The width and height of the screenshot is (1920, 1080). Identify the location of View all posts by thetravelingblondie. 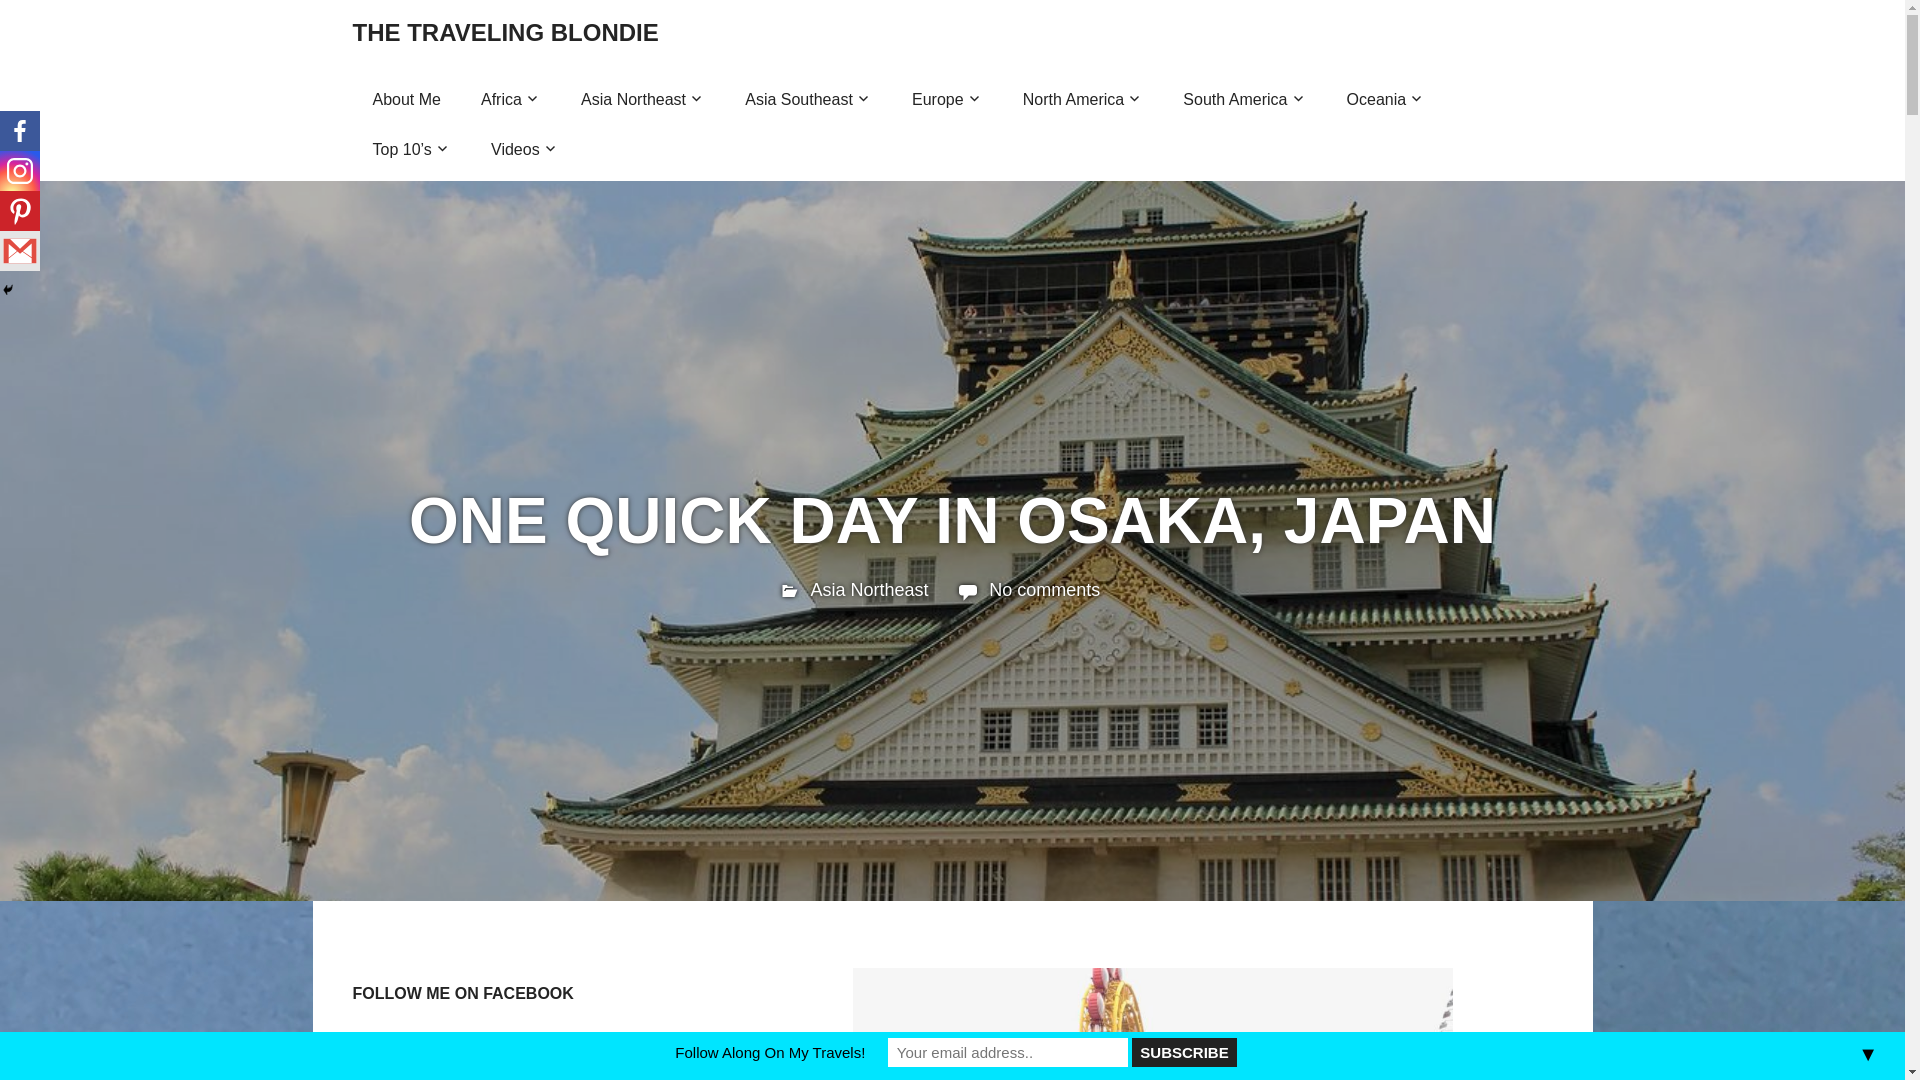
(886, 590).